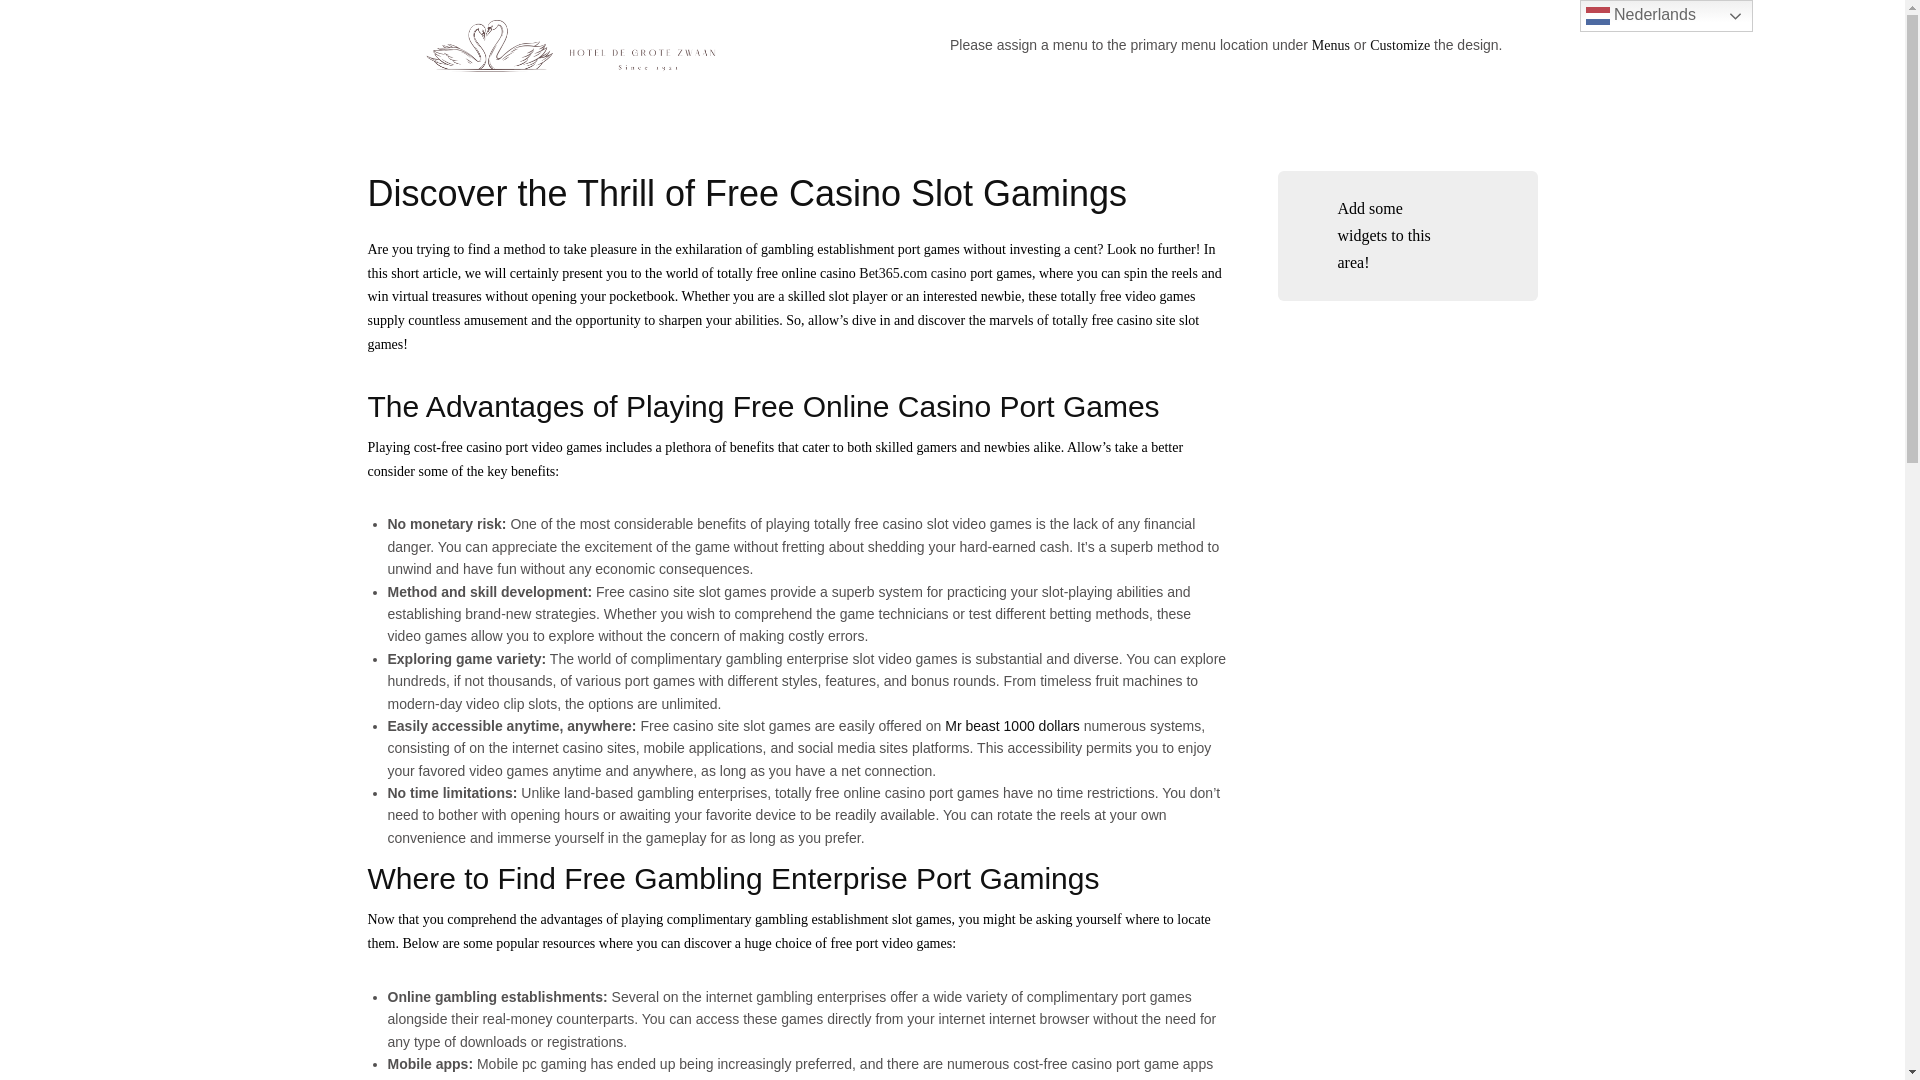 The image size is (1920, 1080). What do you see at coordinates (912, 272) in the screenshot?
I see `Bet365.com casino` at bounding box center [912, 272].